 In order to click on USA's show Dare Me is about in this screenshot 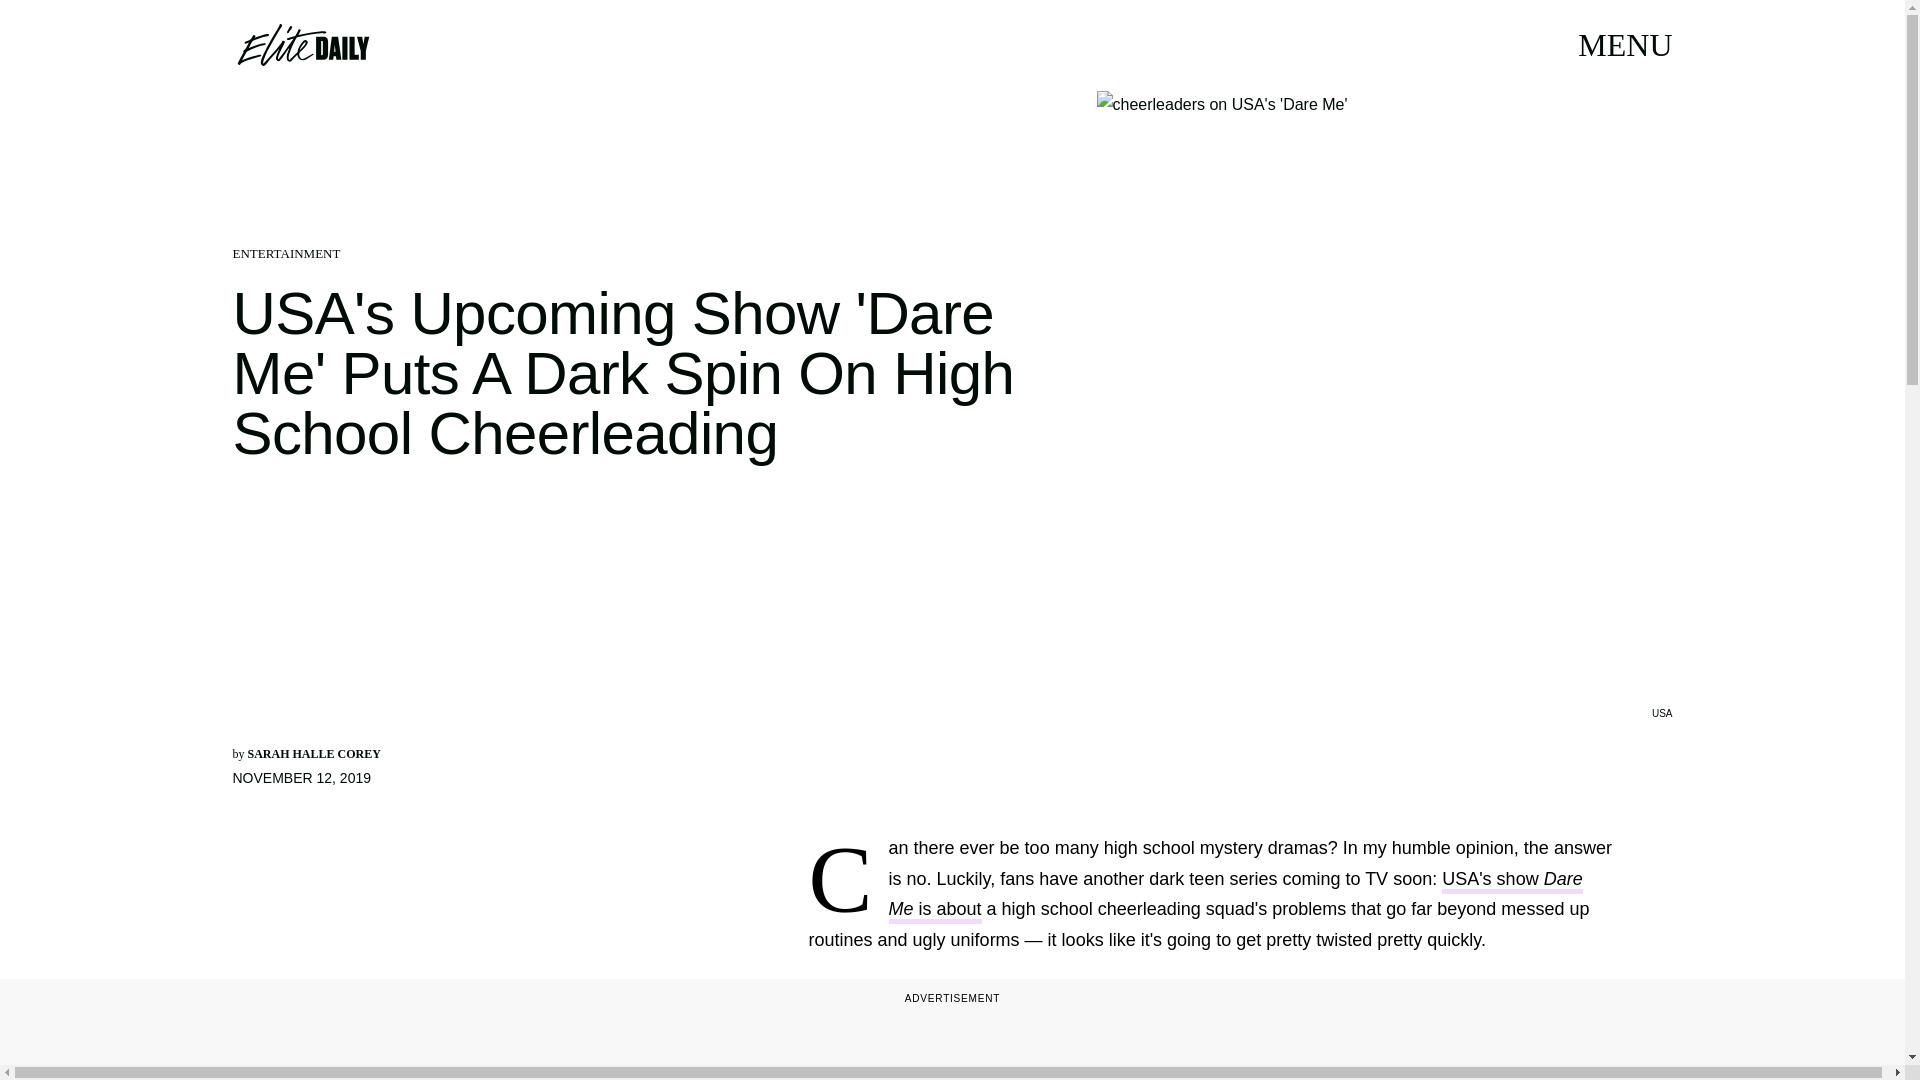, I will do `click(1235, 896)`.